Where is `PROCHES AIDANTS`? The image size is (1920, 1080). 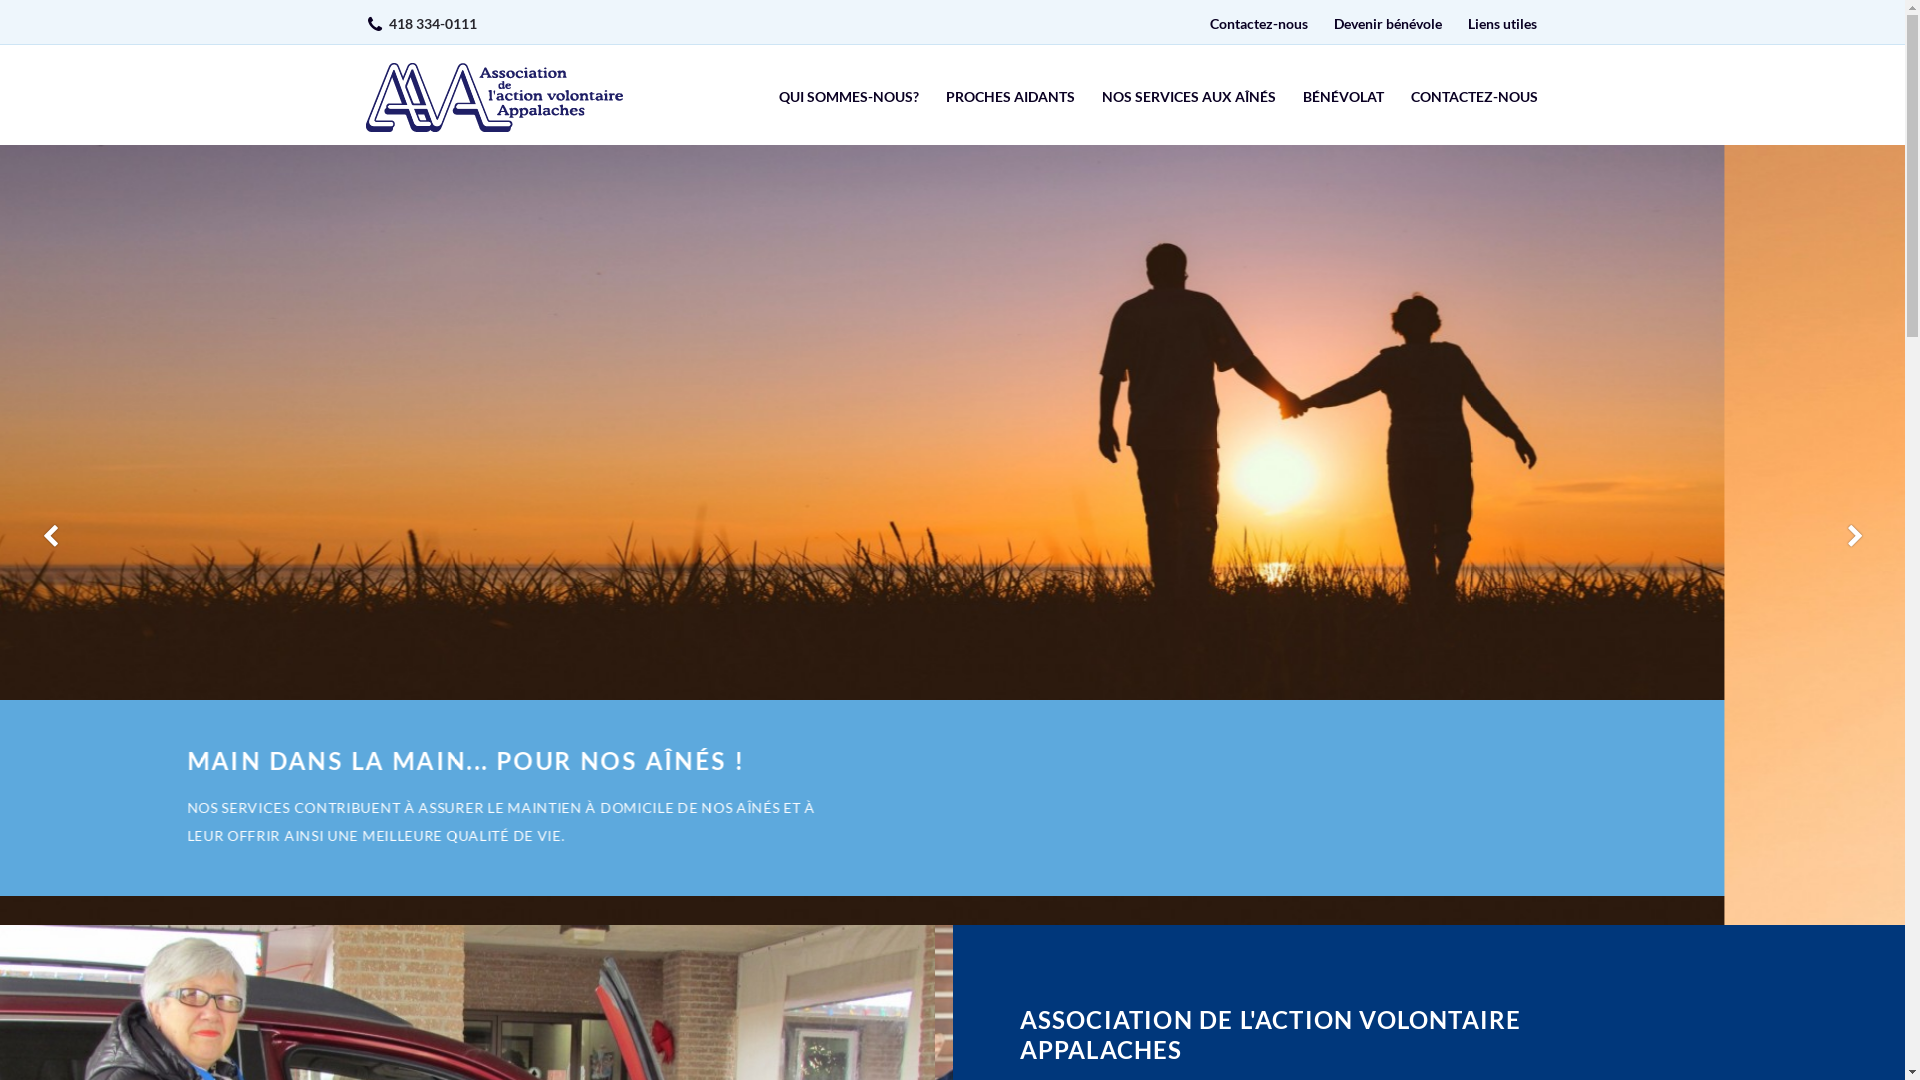
PROCHES AIDANTS is located at coordinates (1010, 98).